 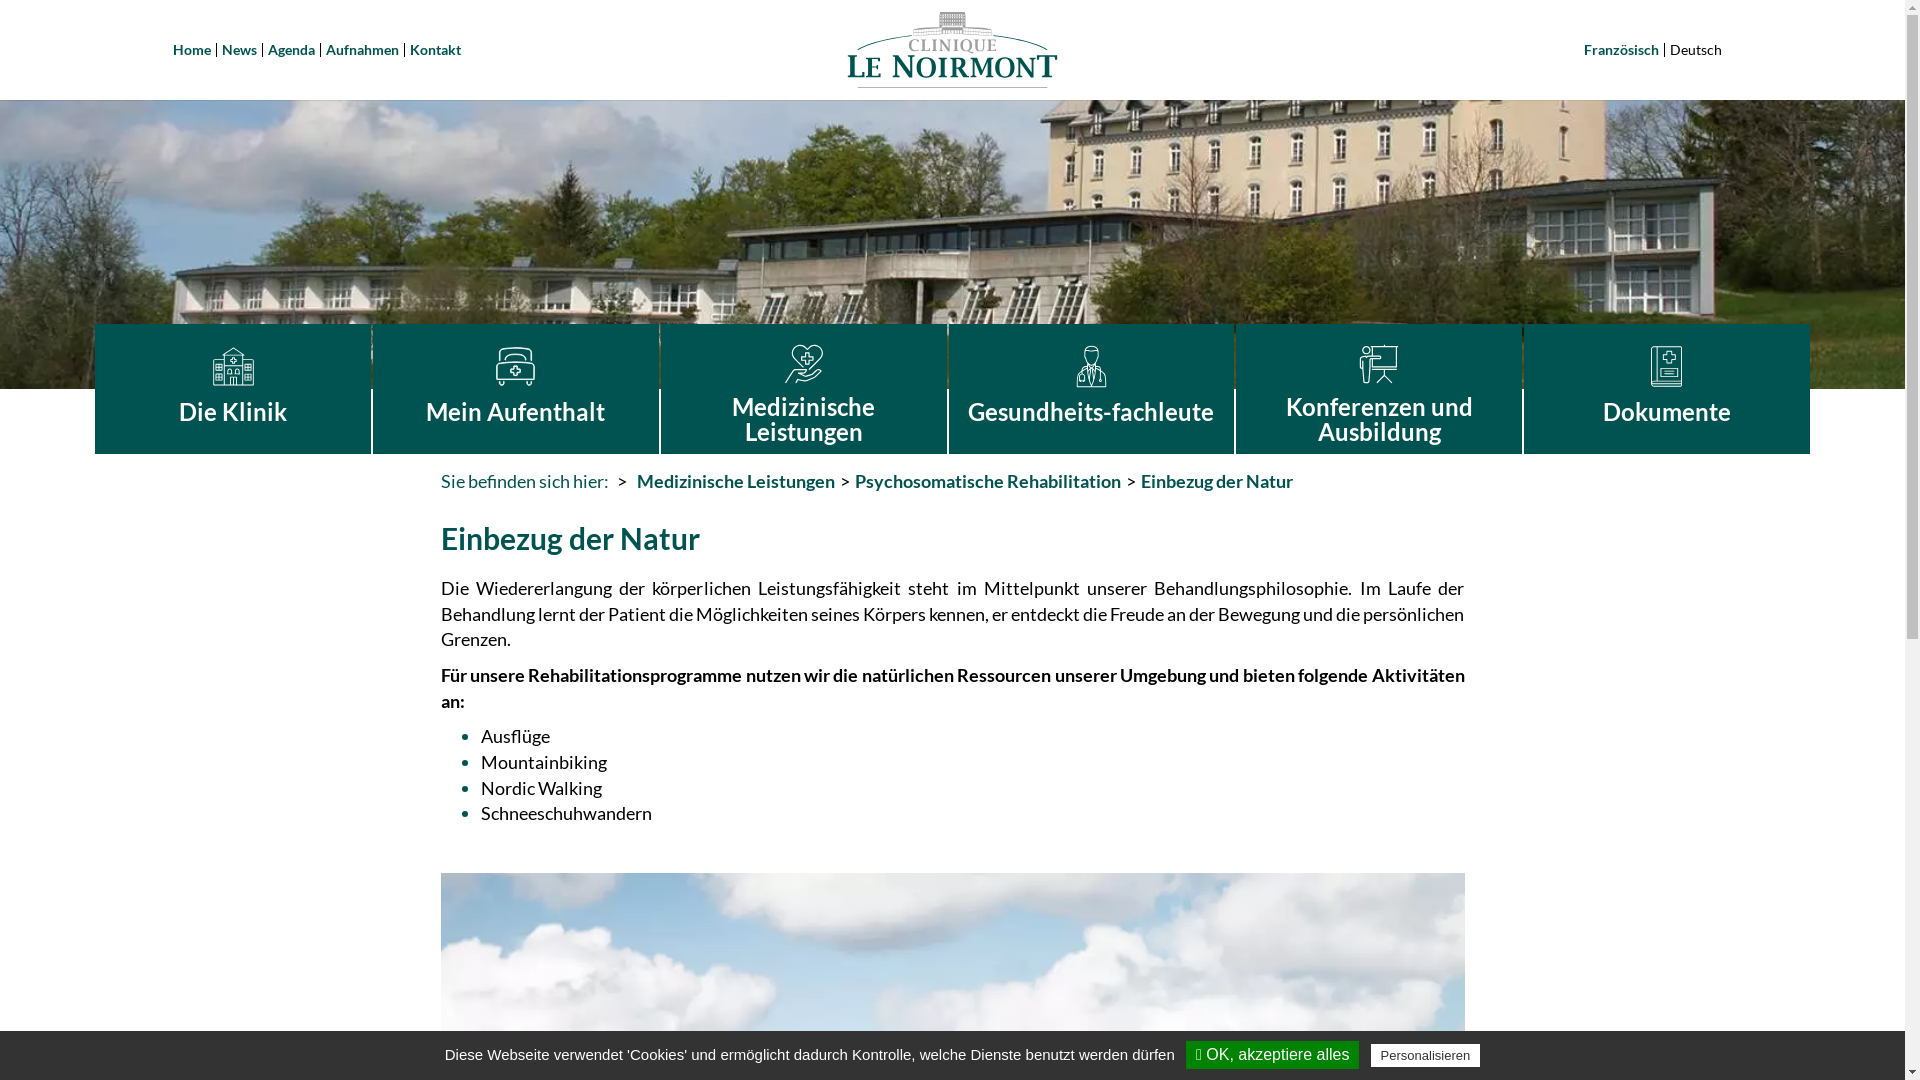 I want to click on Aufnahmen, so click(x=362, y=50).